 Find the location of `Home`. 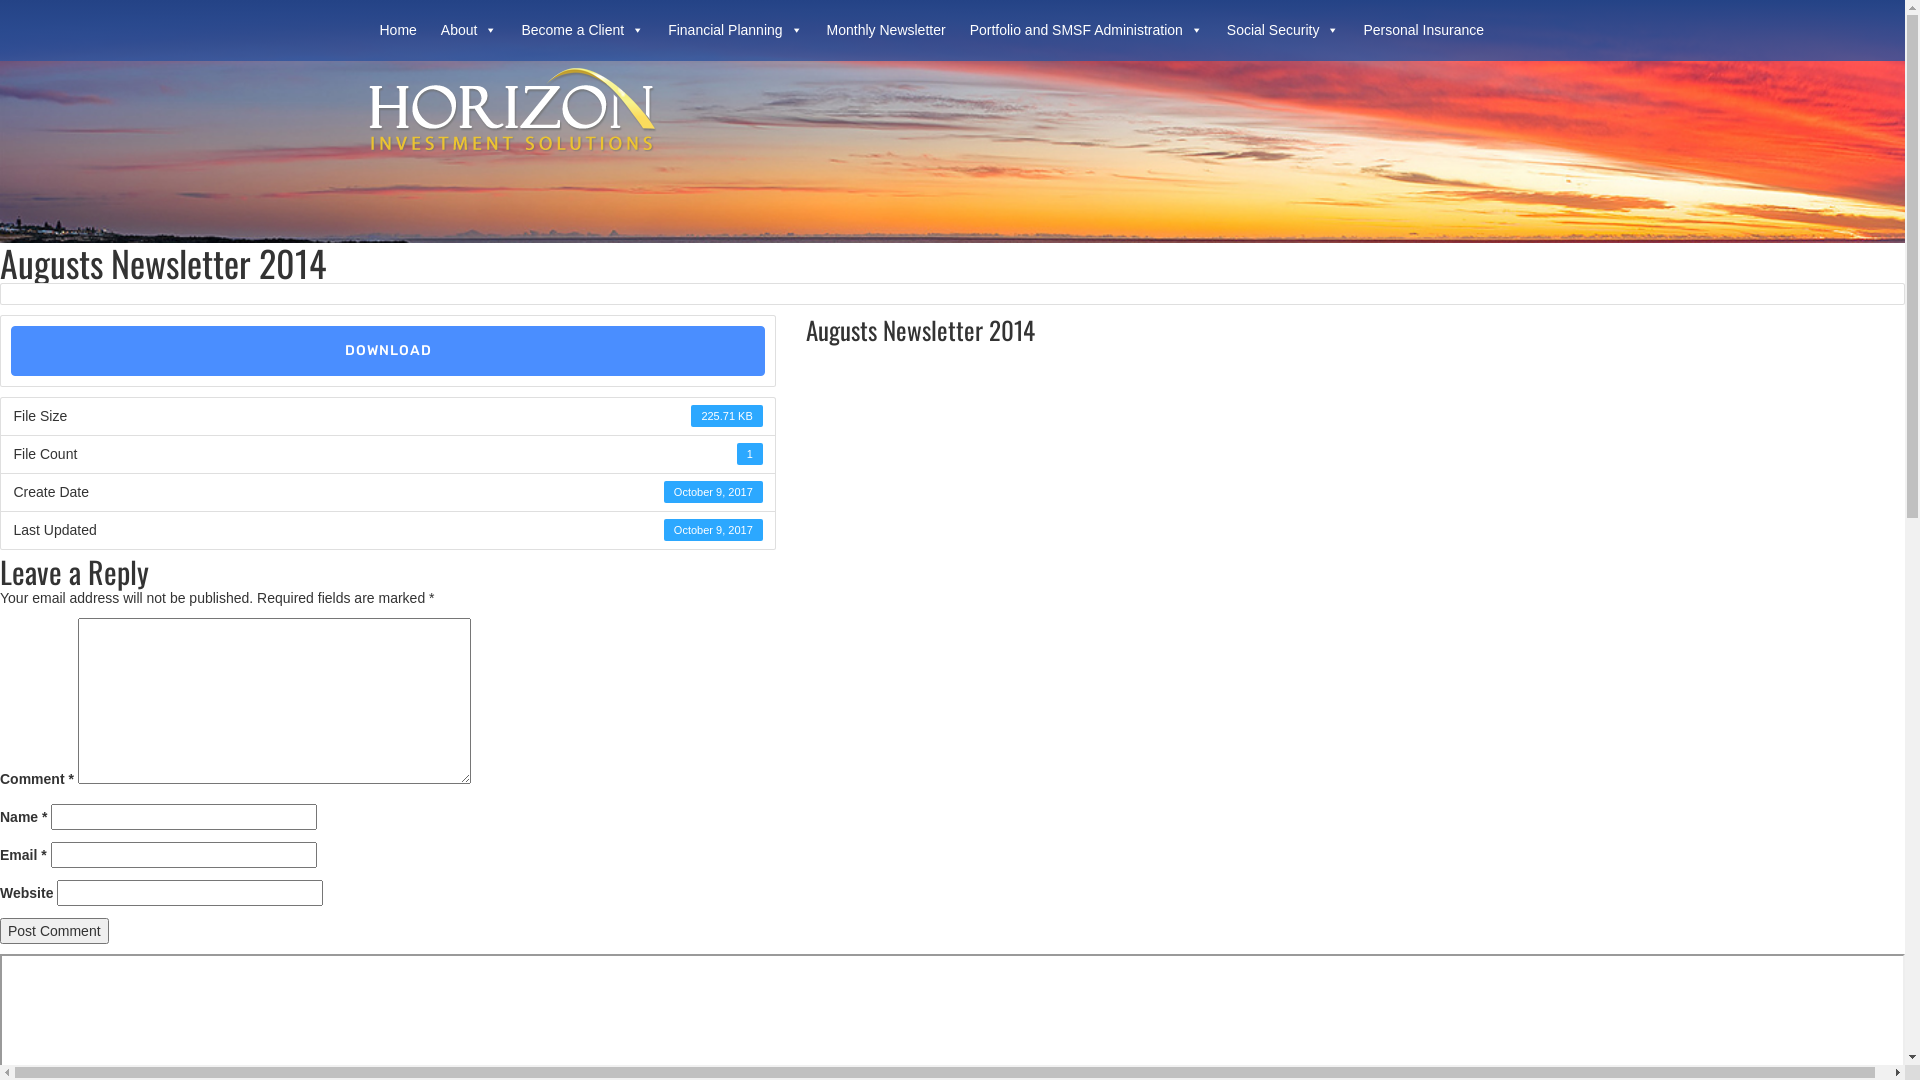

Home is located at coordinates (398, 30).